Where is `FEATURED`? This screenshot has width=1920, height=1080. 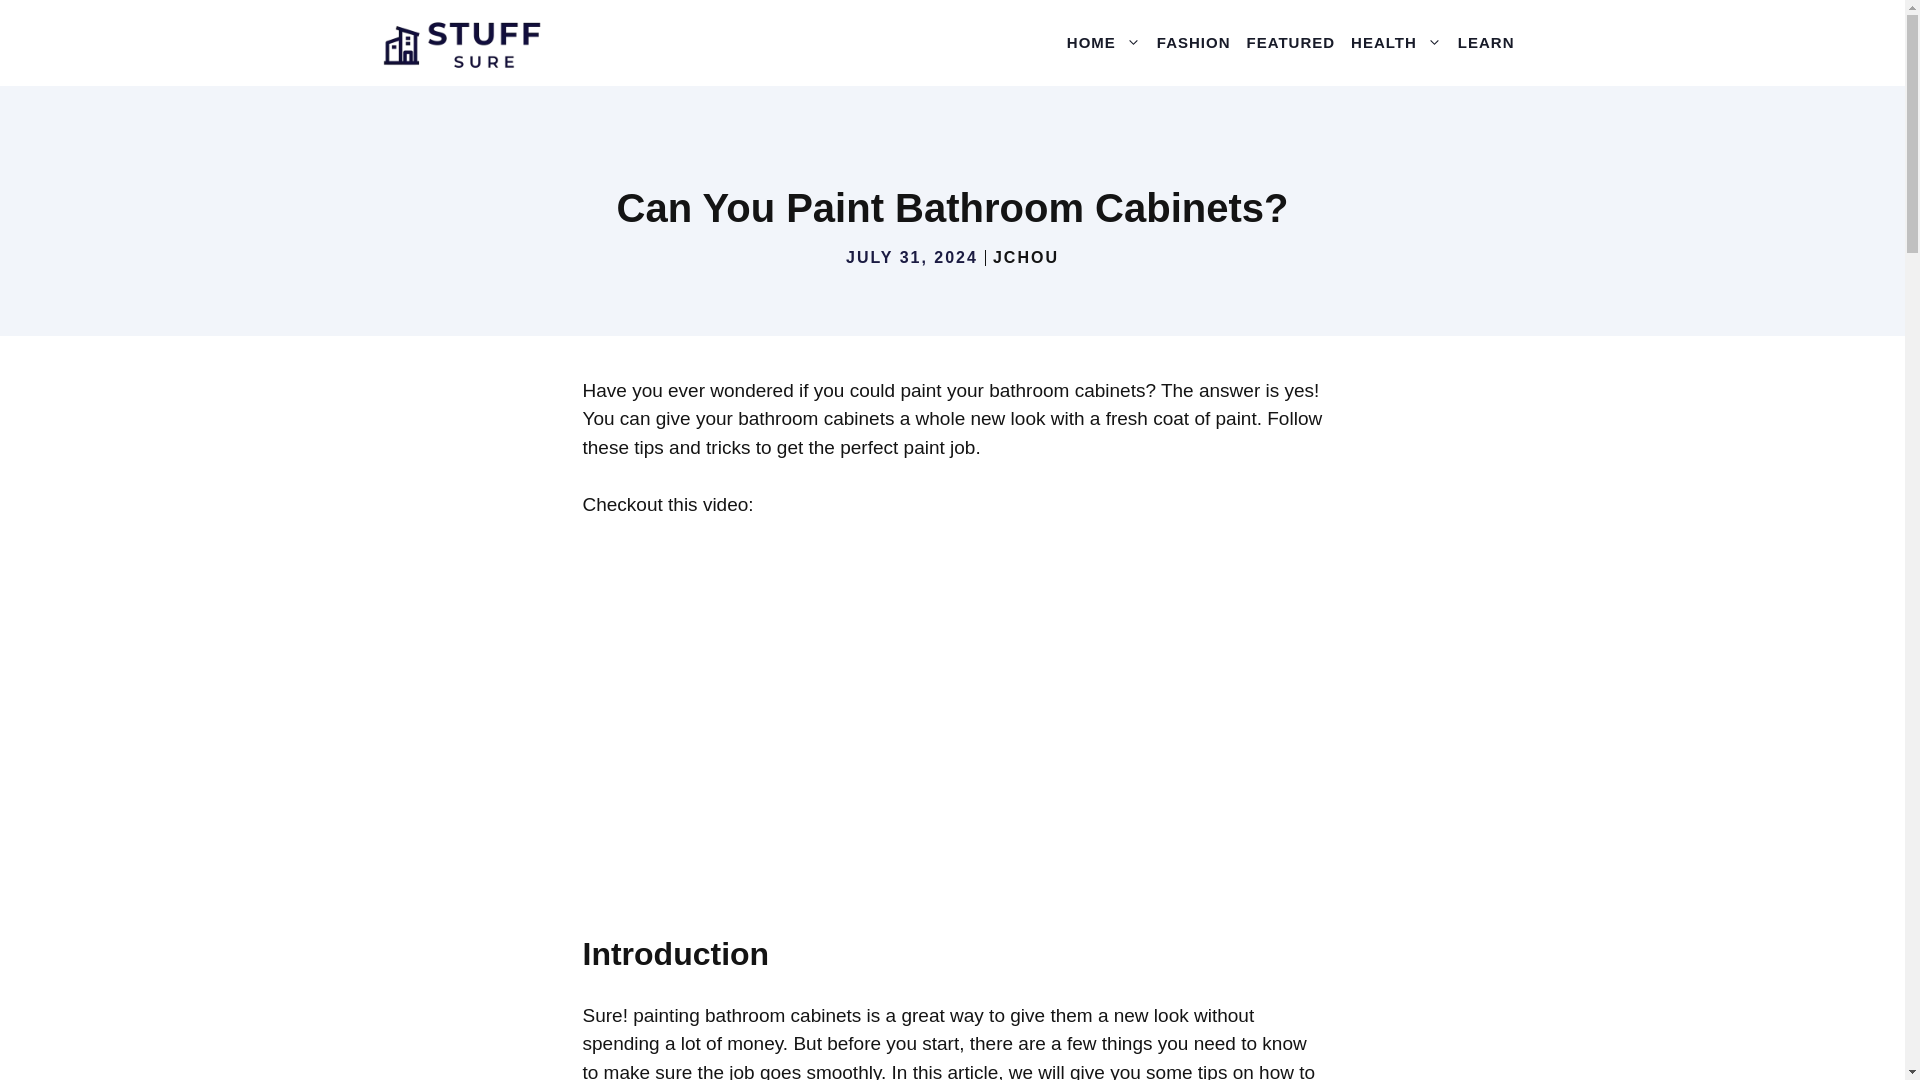 FEATURED is located at coordinates (1291, 42).